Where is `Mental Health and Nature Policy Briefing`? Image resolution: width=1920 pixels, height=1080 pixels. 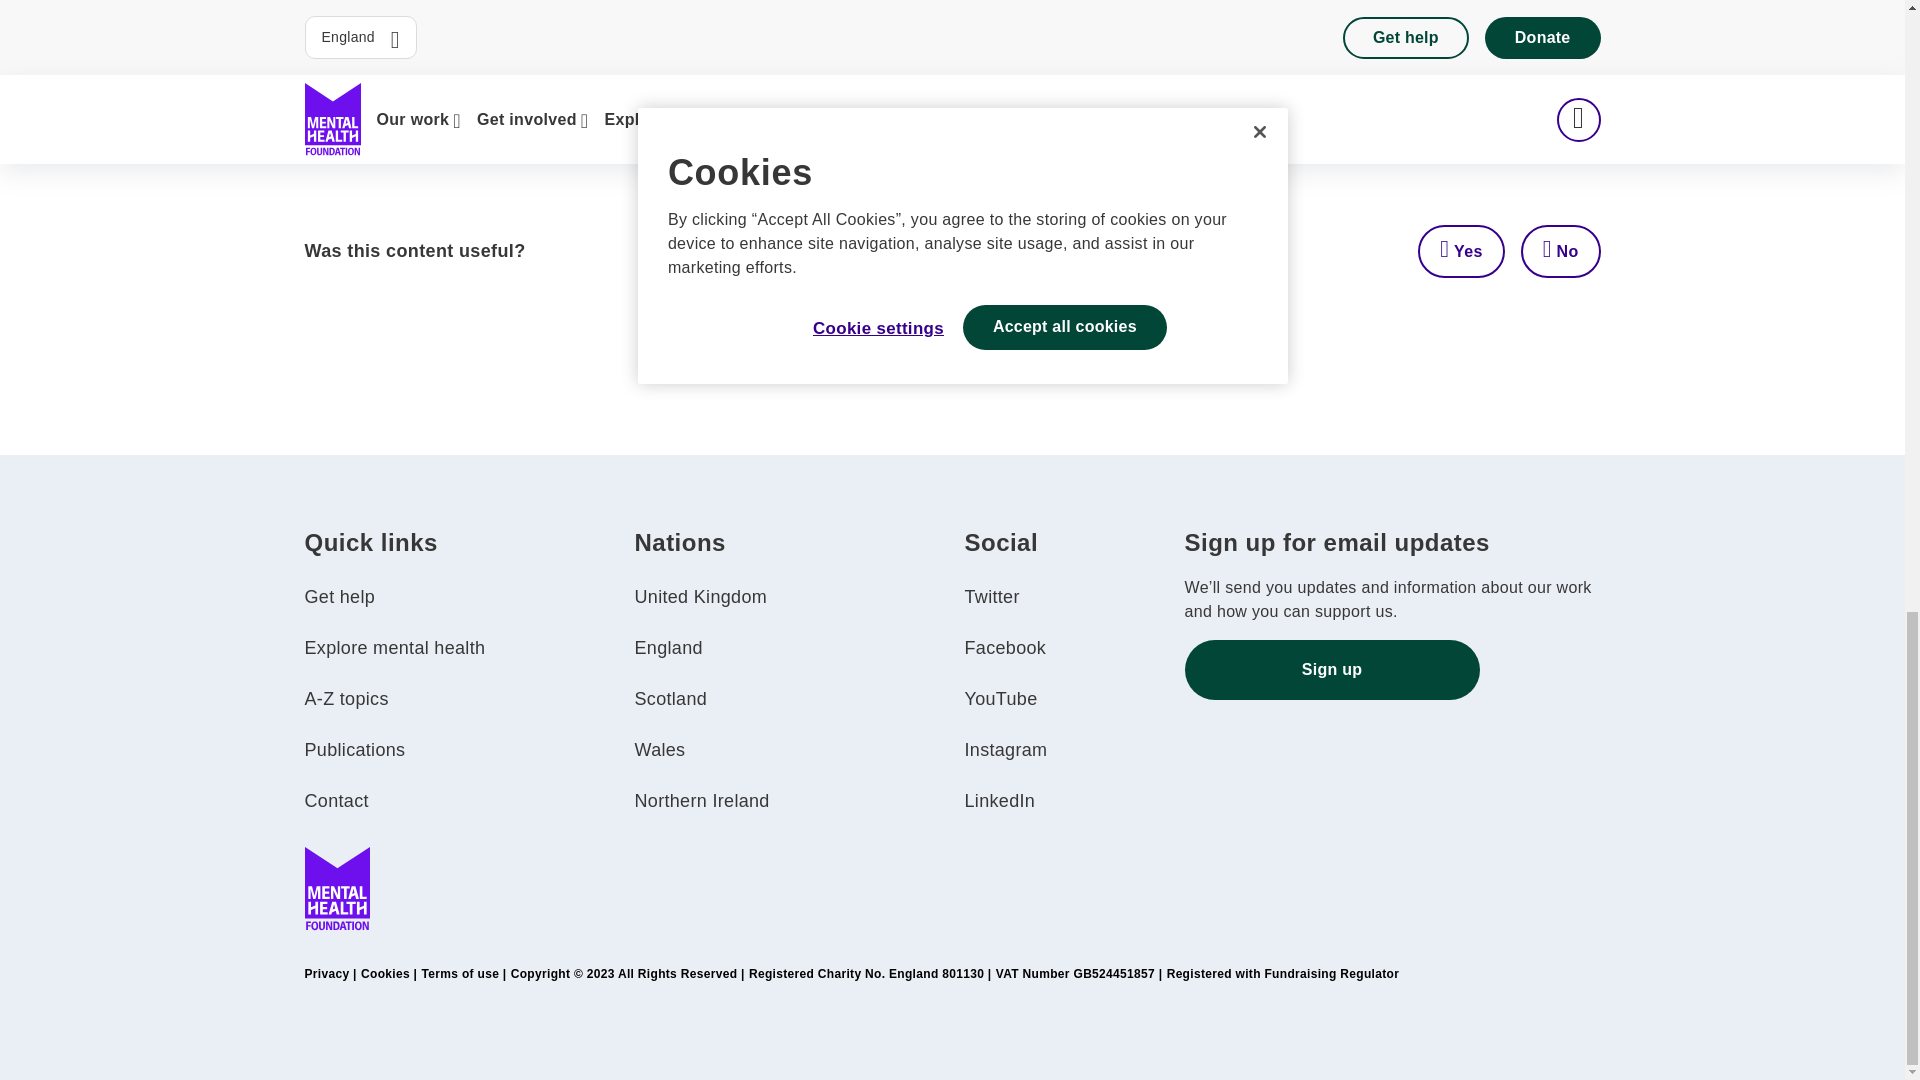 Mental Health and Nature Policy Briefing is located at coordinates (572, 110).